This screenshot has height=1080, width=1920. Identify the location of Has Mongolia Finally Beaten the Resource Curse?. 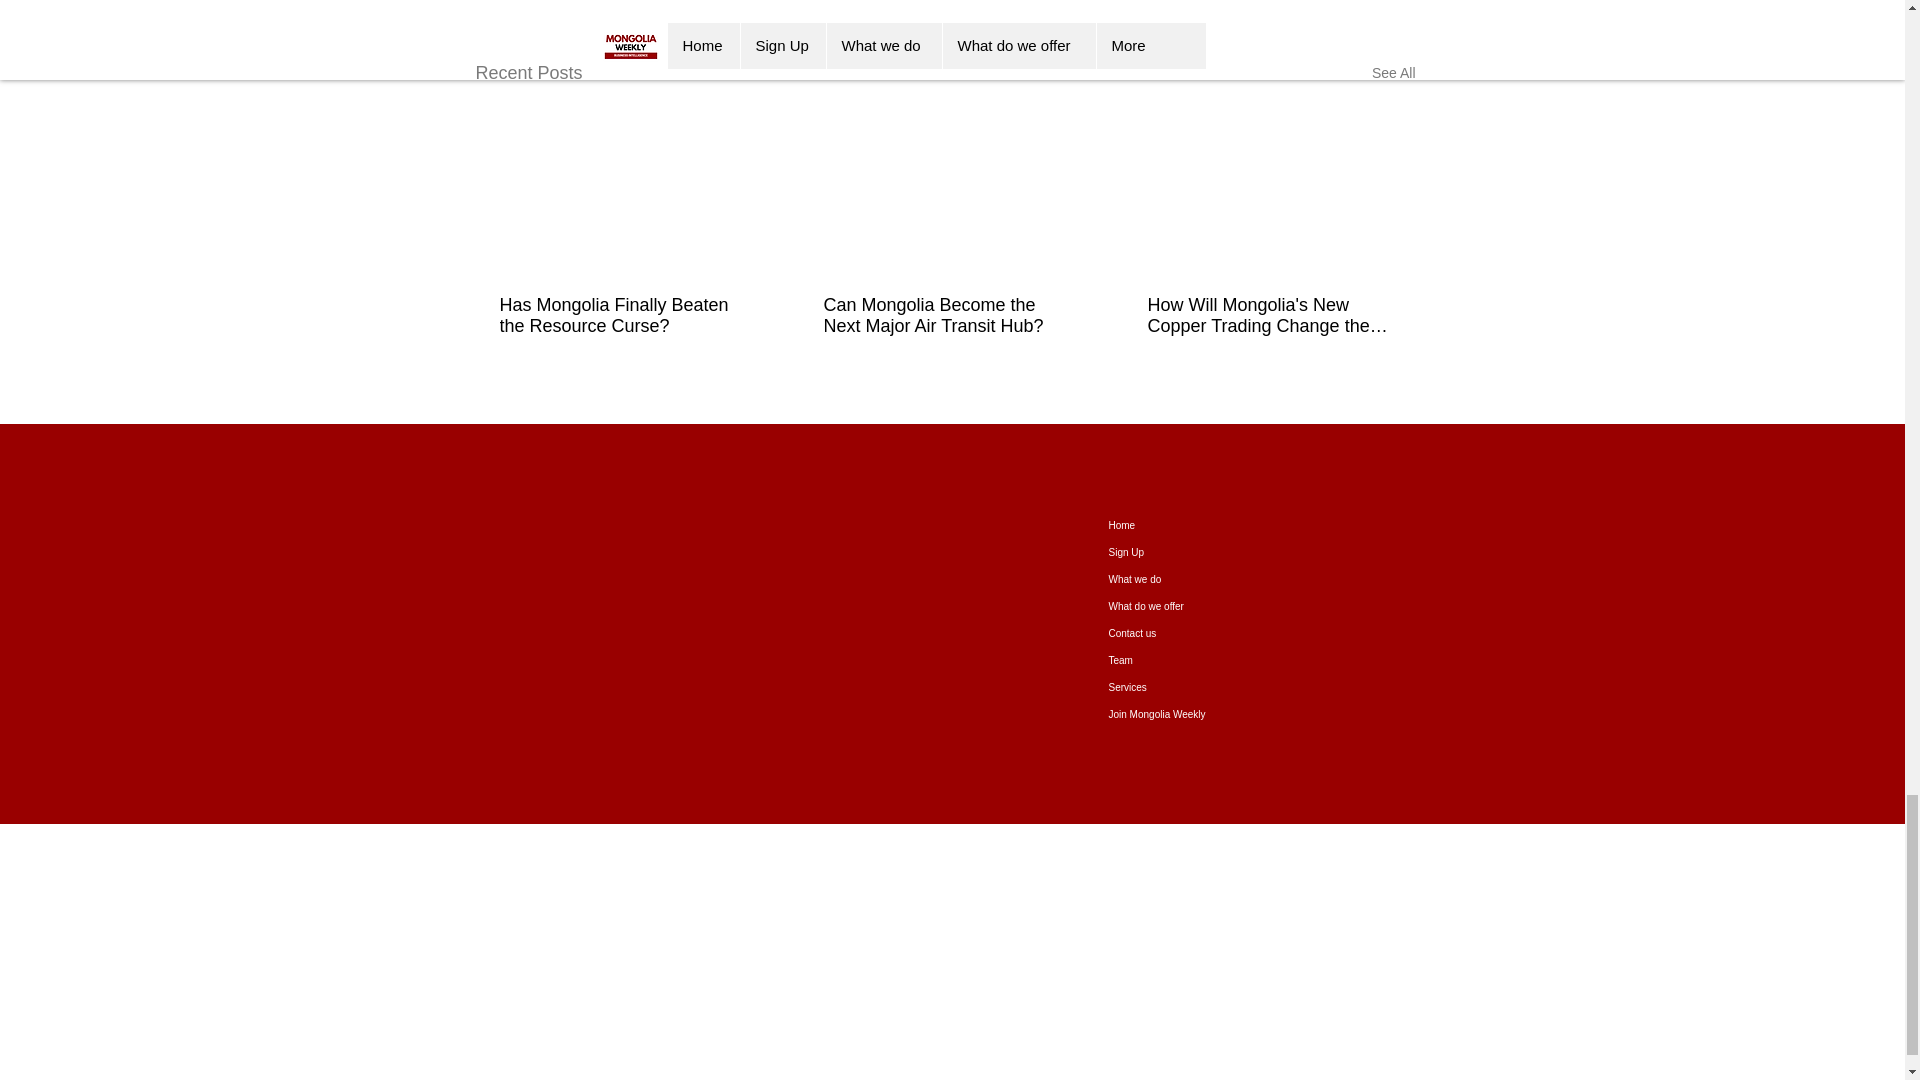
(620, 315).